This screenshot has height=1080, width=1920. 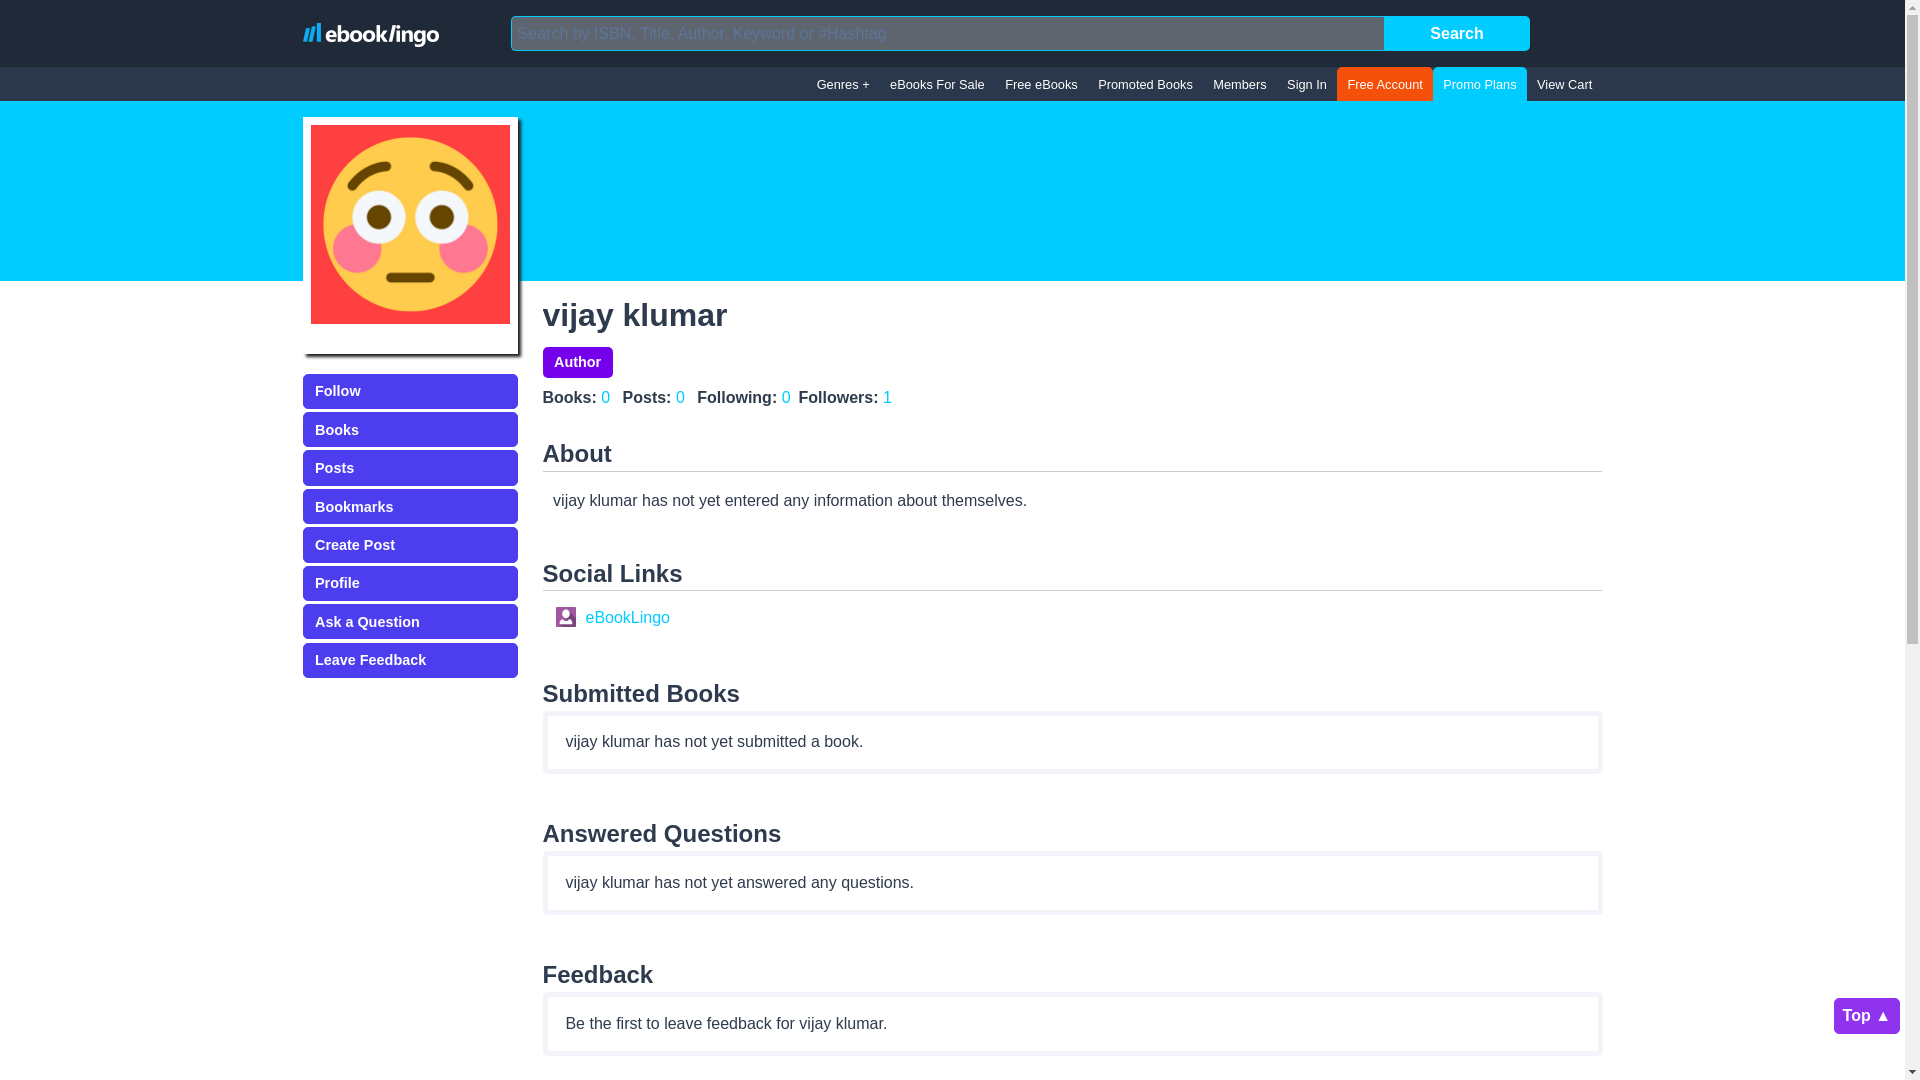 I want to click on eBookLingo, so click(x=369, y=34).